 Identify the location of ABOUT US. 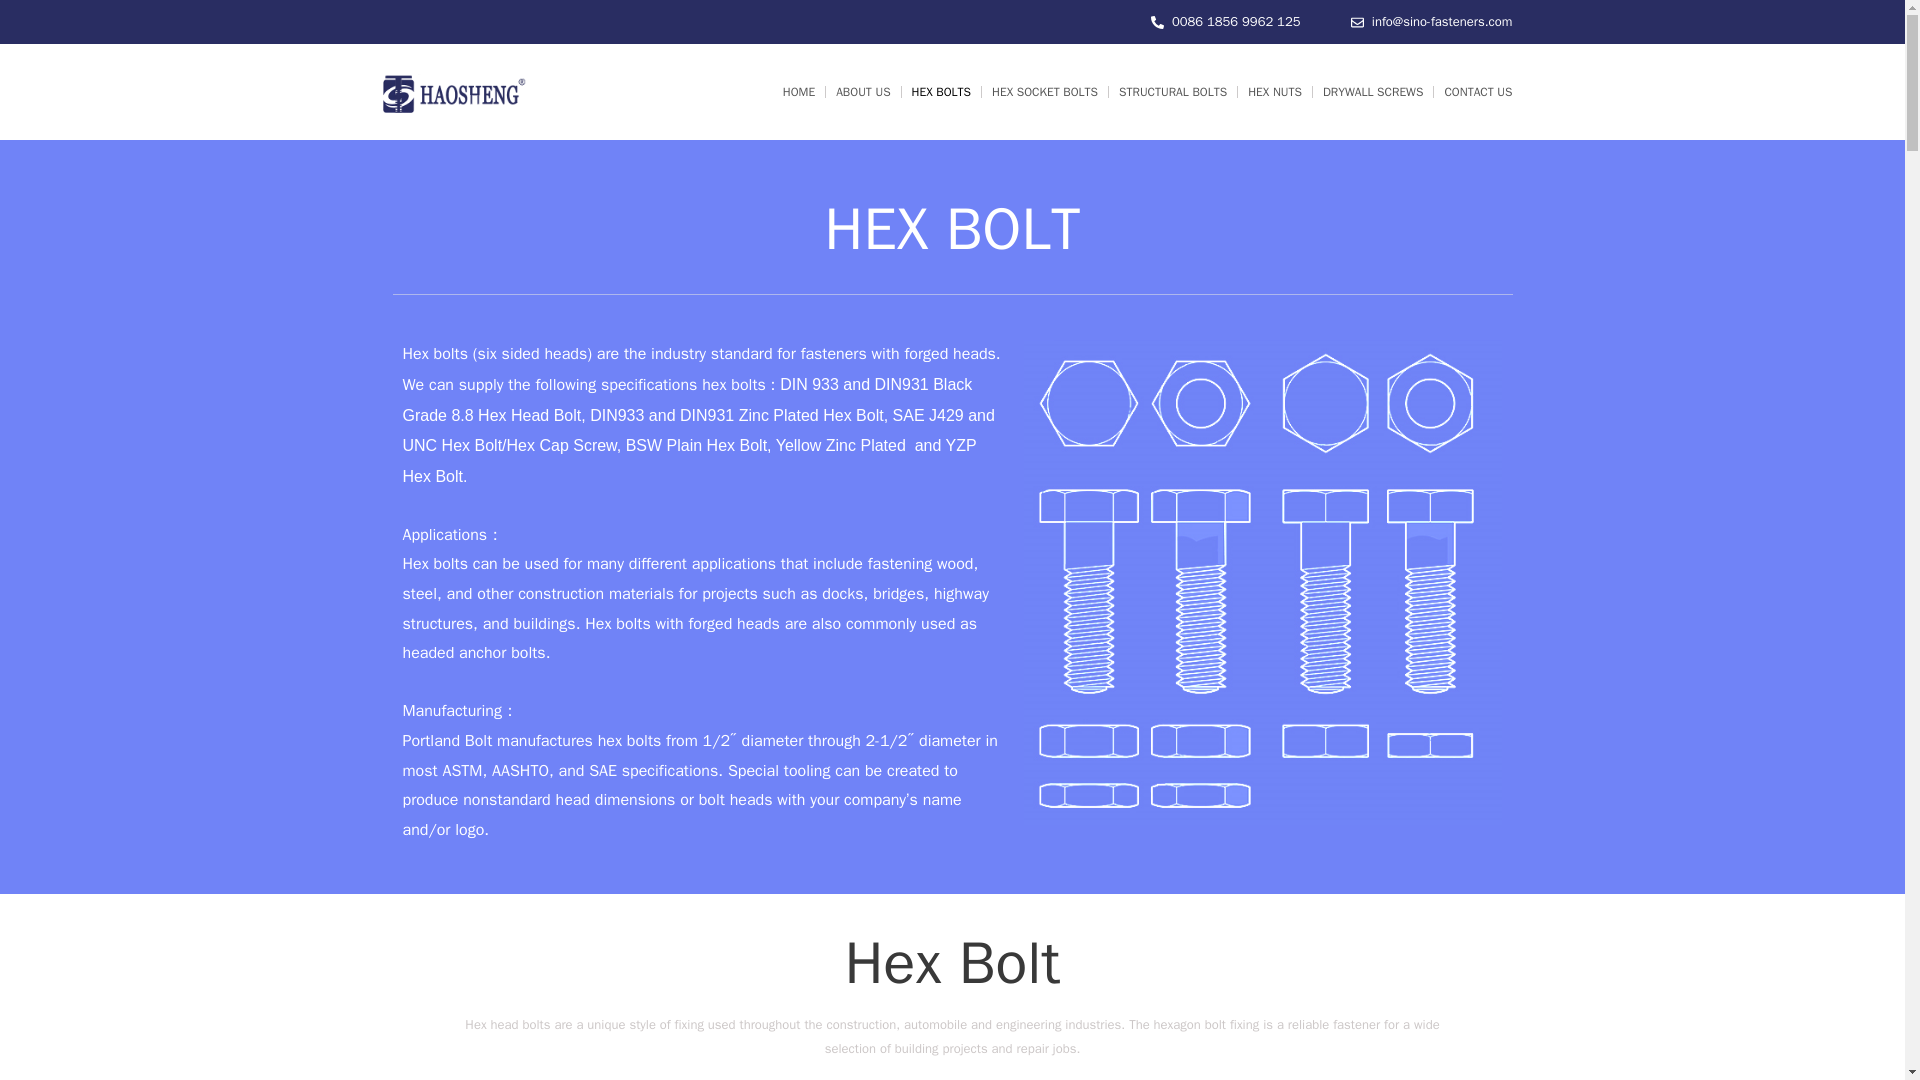
(862, 91).